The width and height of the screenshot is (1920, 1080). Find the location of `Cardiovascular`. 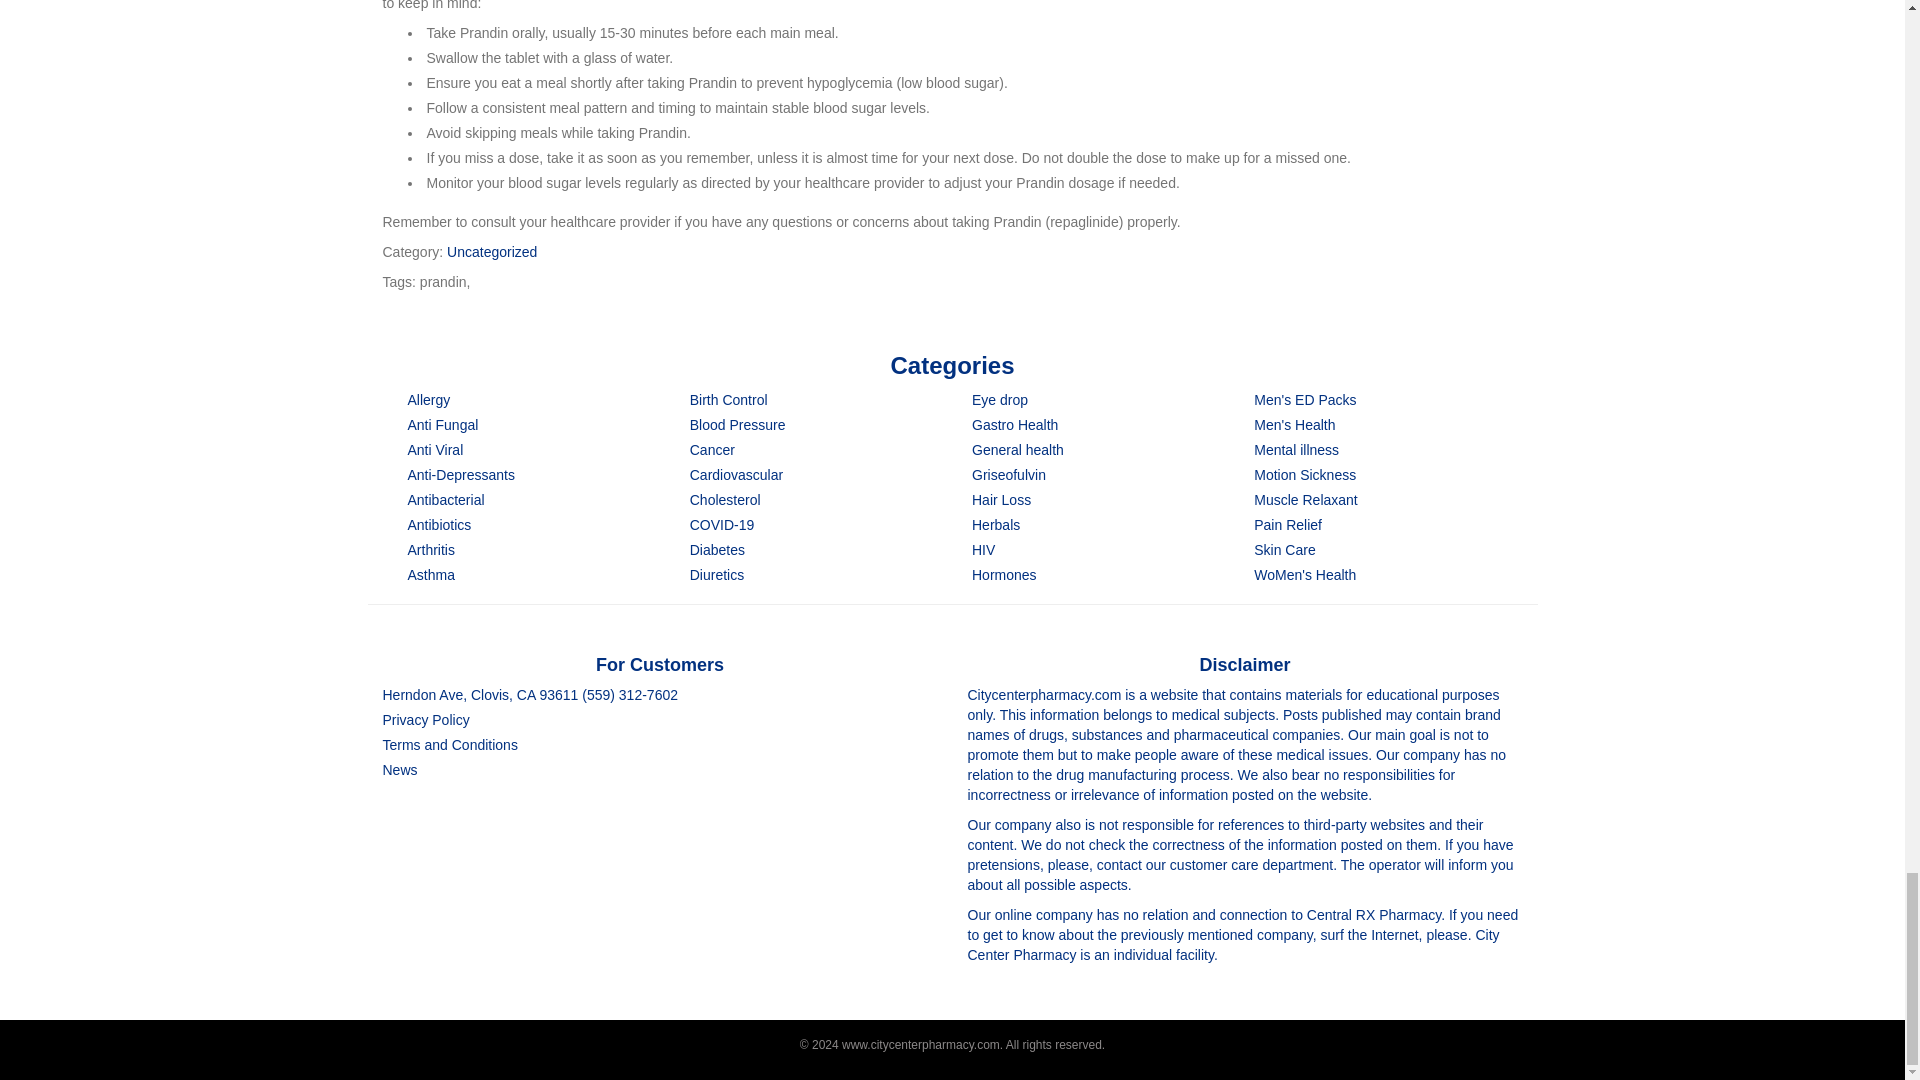

Cardiovascular is located at coordinates (736, 474).